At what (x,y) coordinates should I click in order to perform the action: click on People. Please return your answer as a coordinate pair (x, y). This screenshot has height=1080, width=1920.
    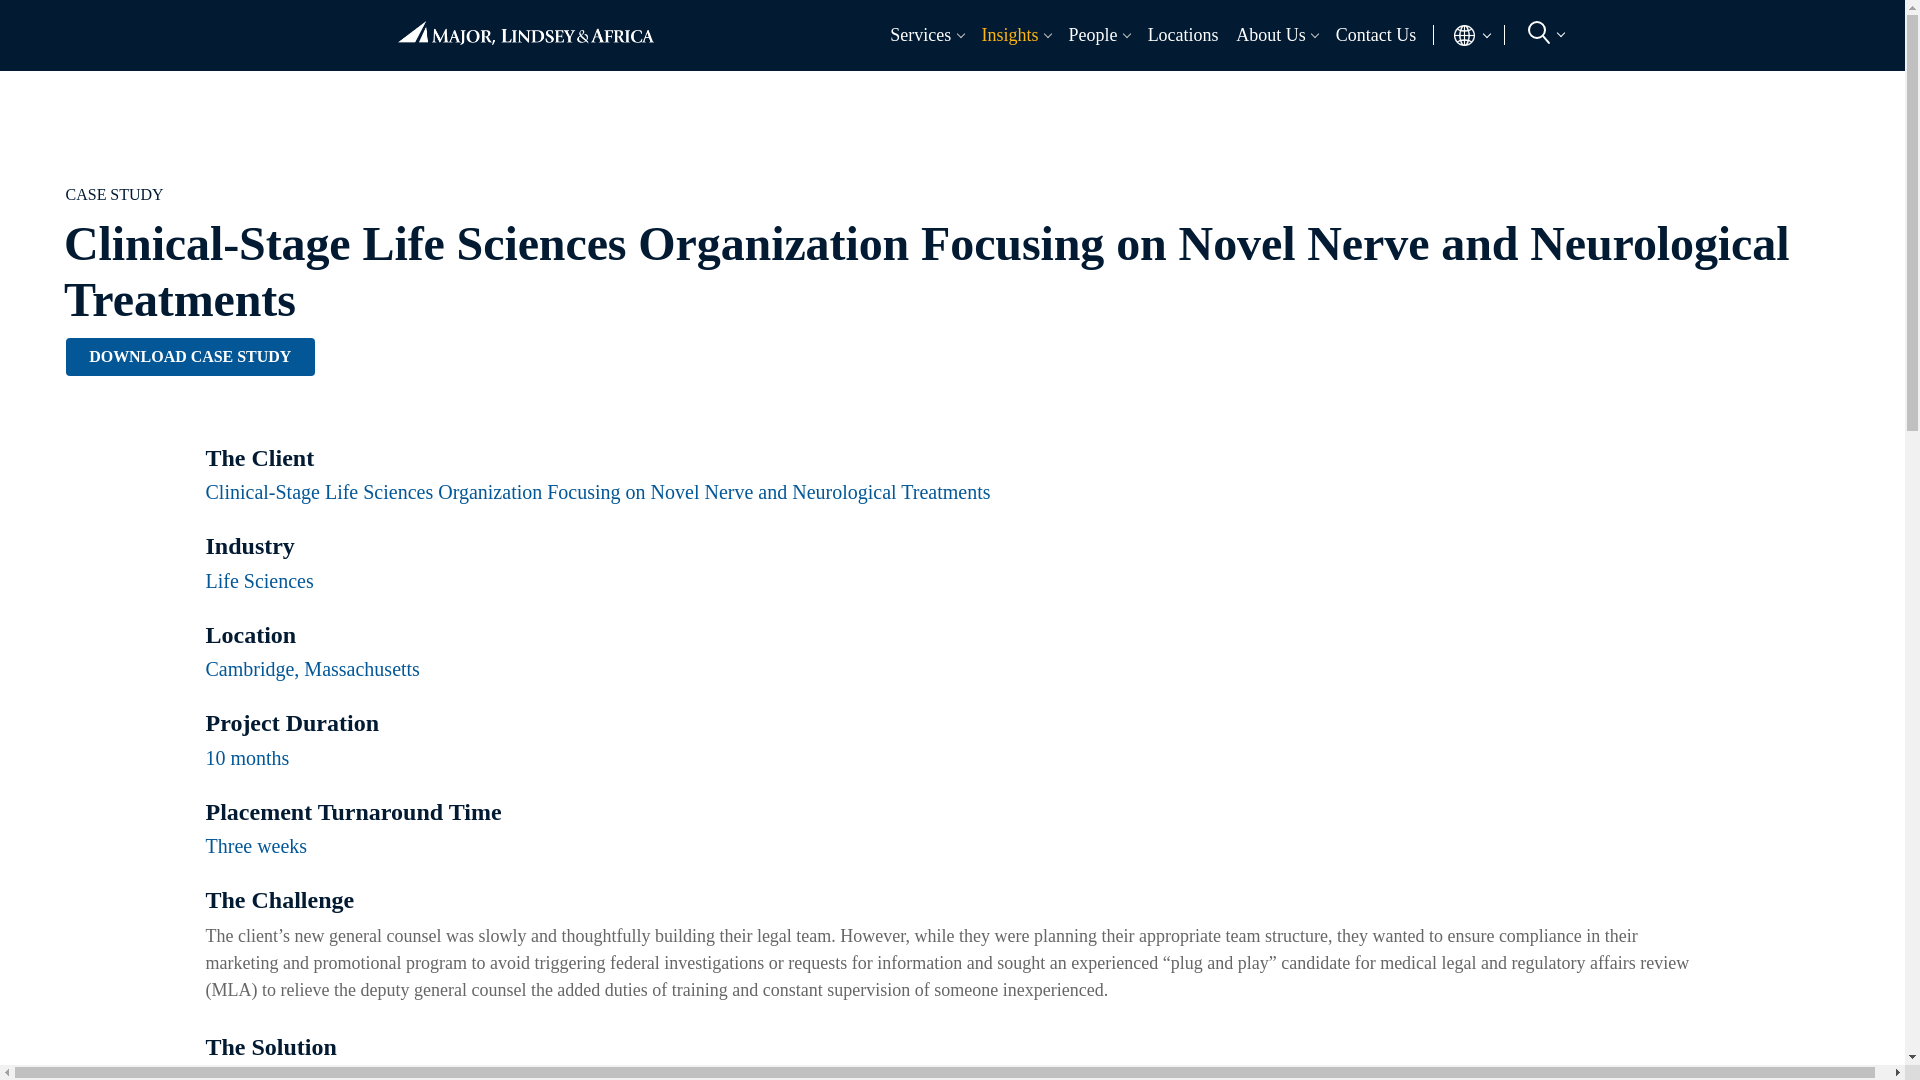
    Looking at the image, I should click on (1088, 34).